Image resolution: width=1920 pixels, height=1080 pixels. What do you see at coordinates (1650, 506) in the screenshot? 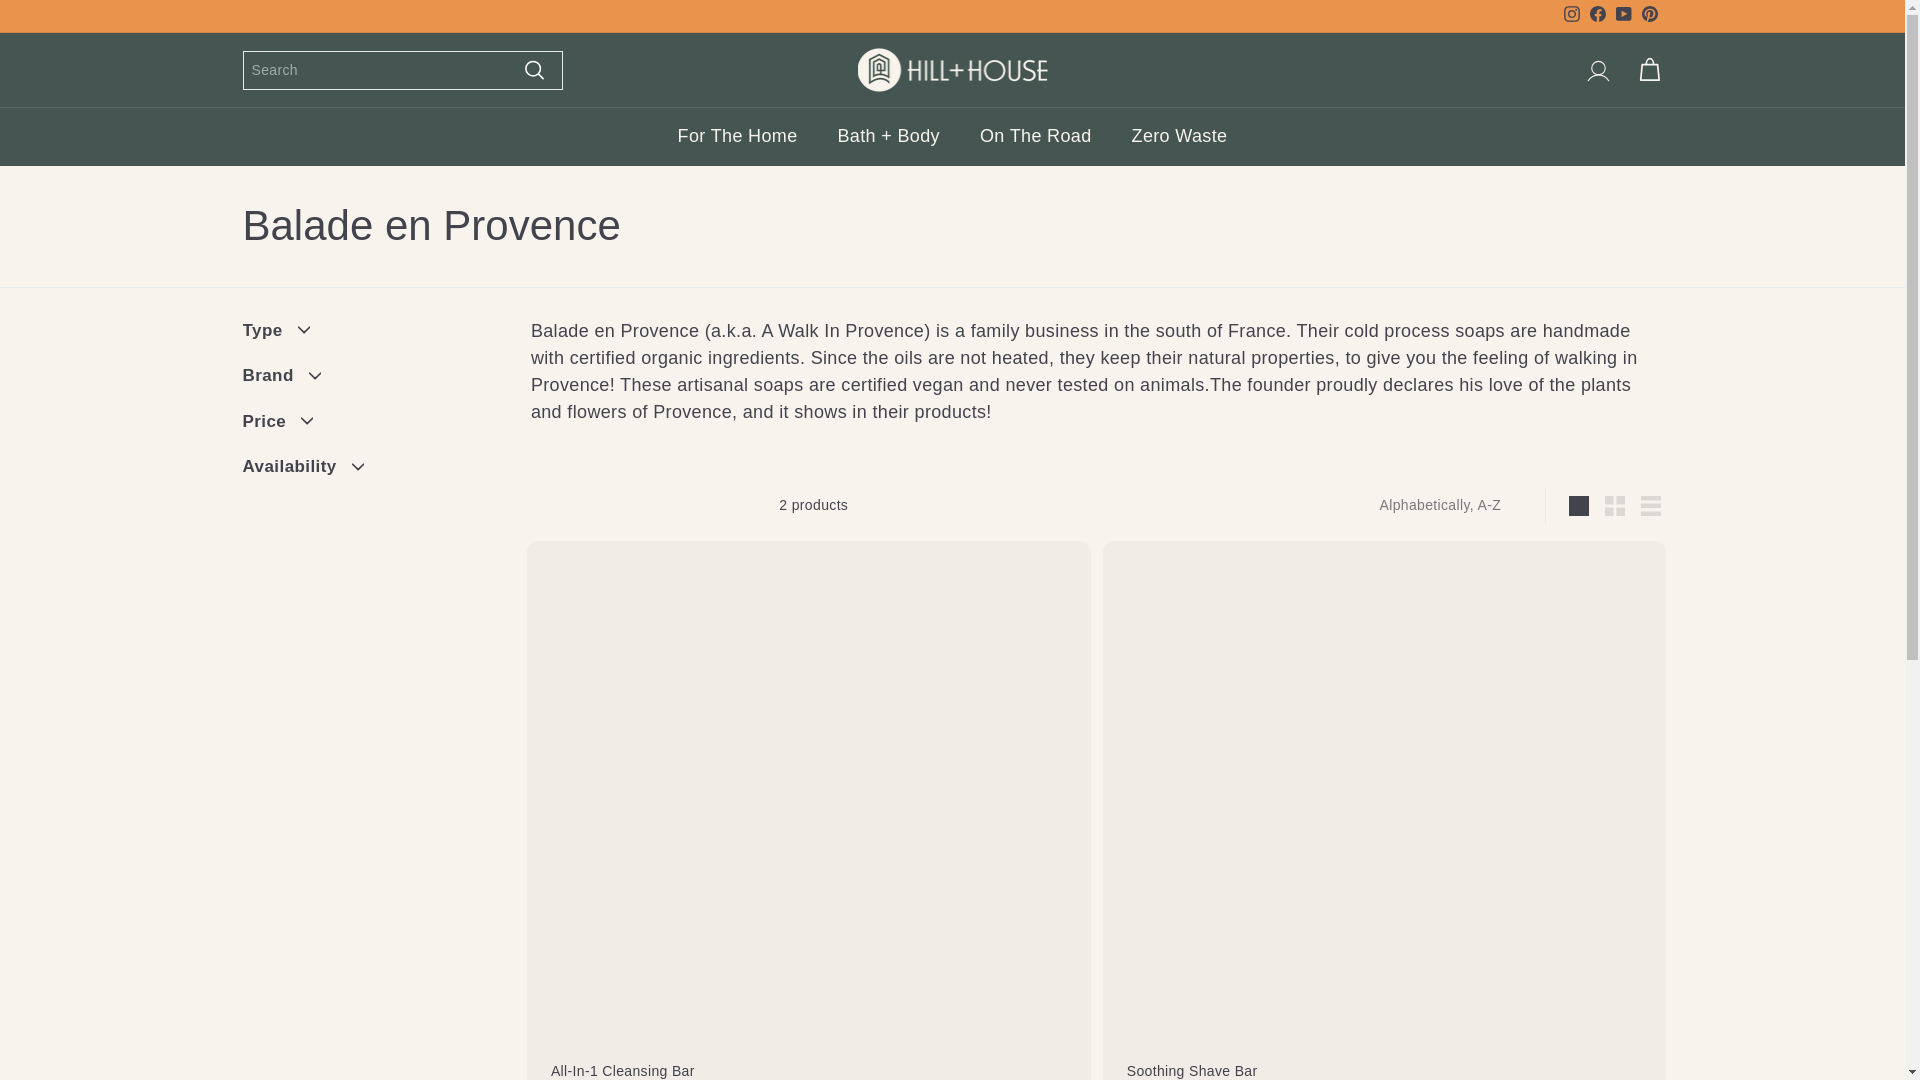
I see `Pinterest` at bounding box center [1650, 506].